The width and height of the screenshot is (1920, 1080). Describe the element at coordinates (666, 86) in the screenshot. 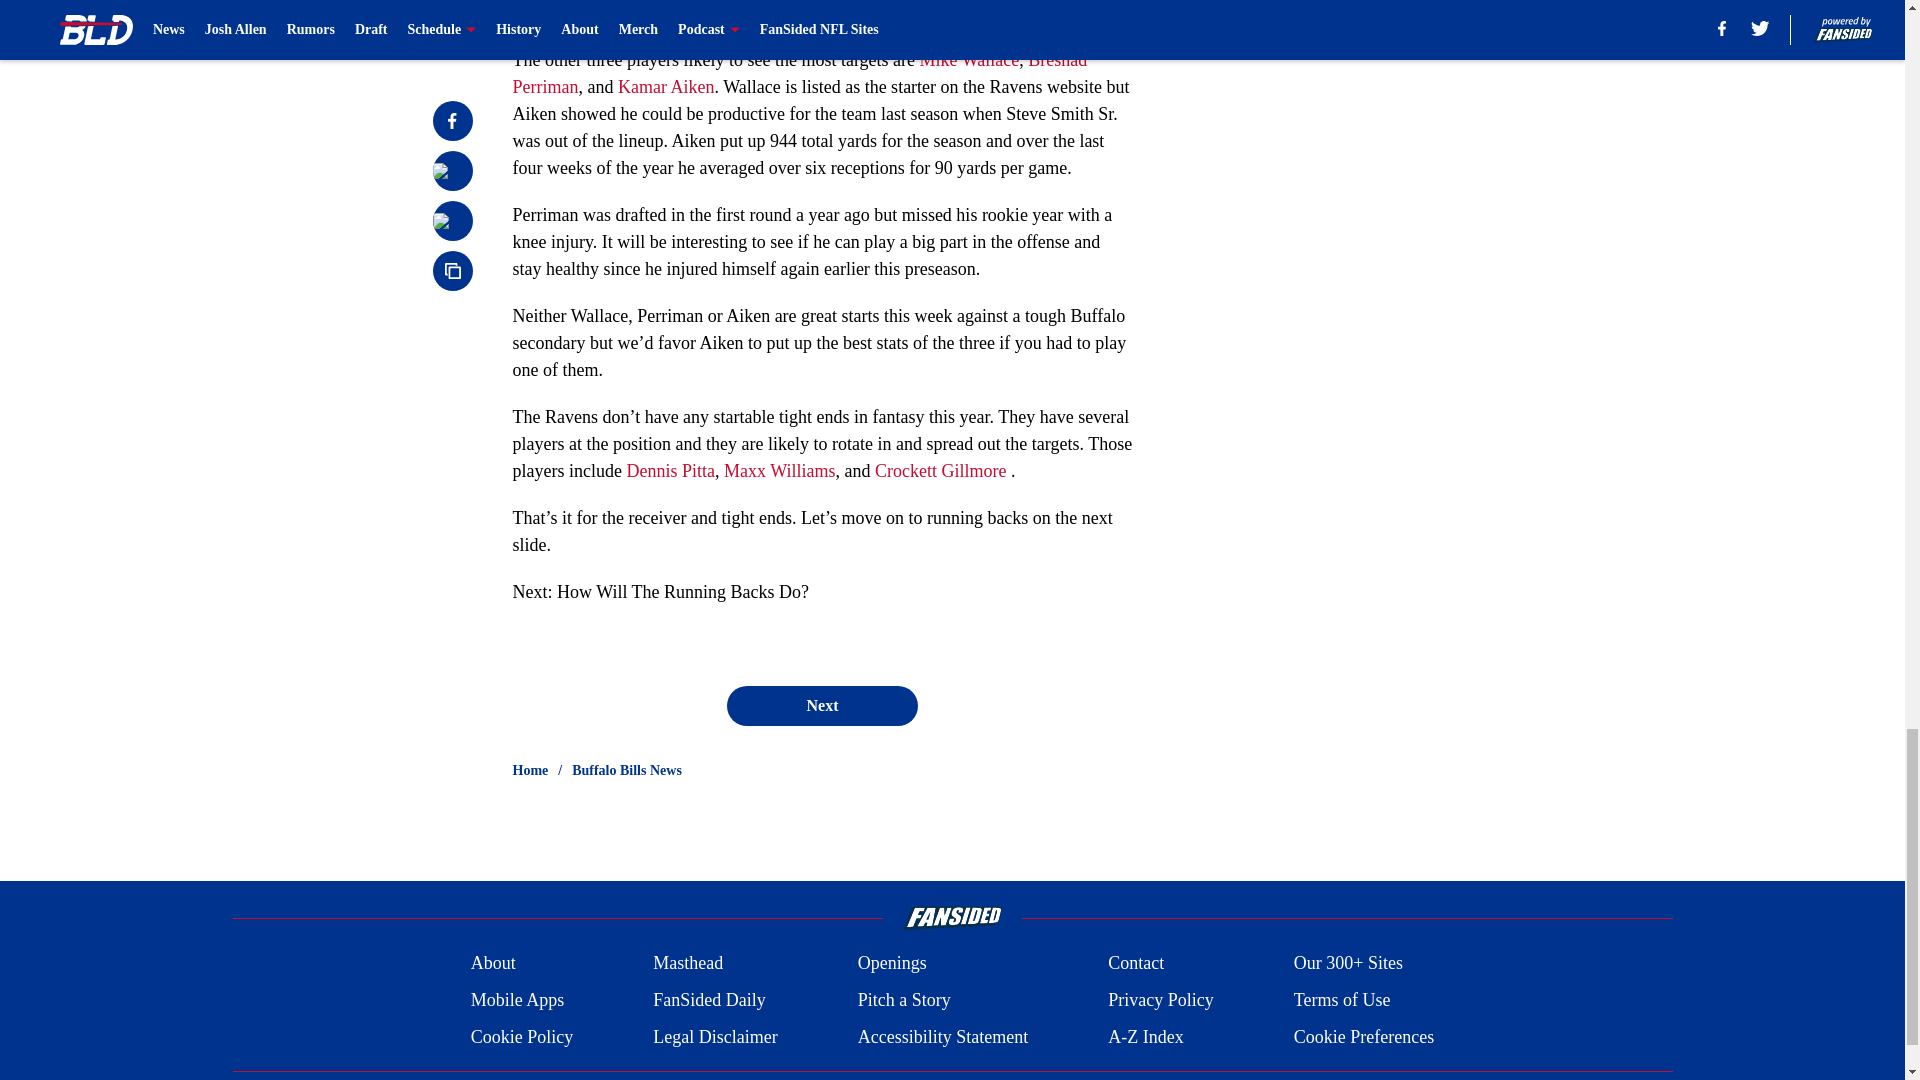

I see `Kamar Aiken` at that location.